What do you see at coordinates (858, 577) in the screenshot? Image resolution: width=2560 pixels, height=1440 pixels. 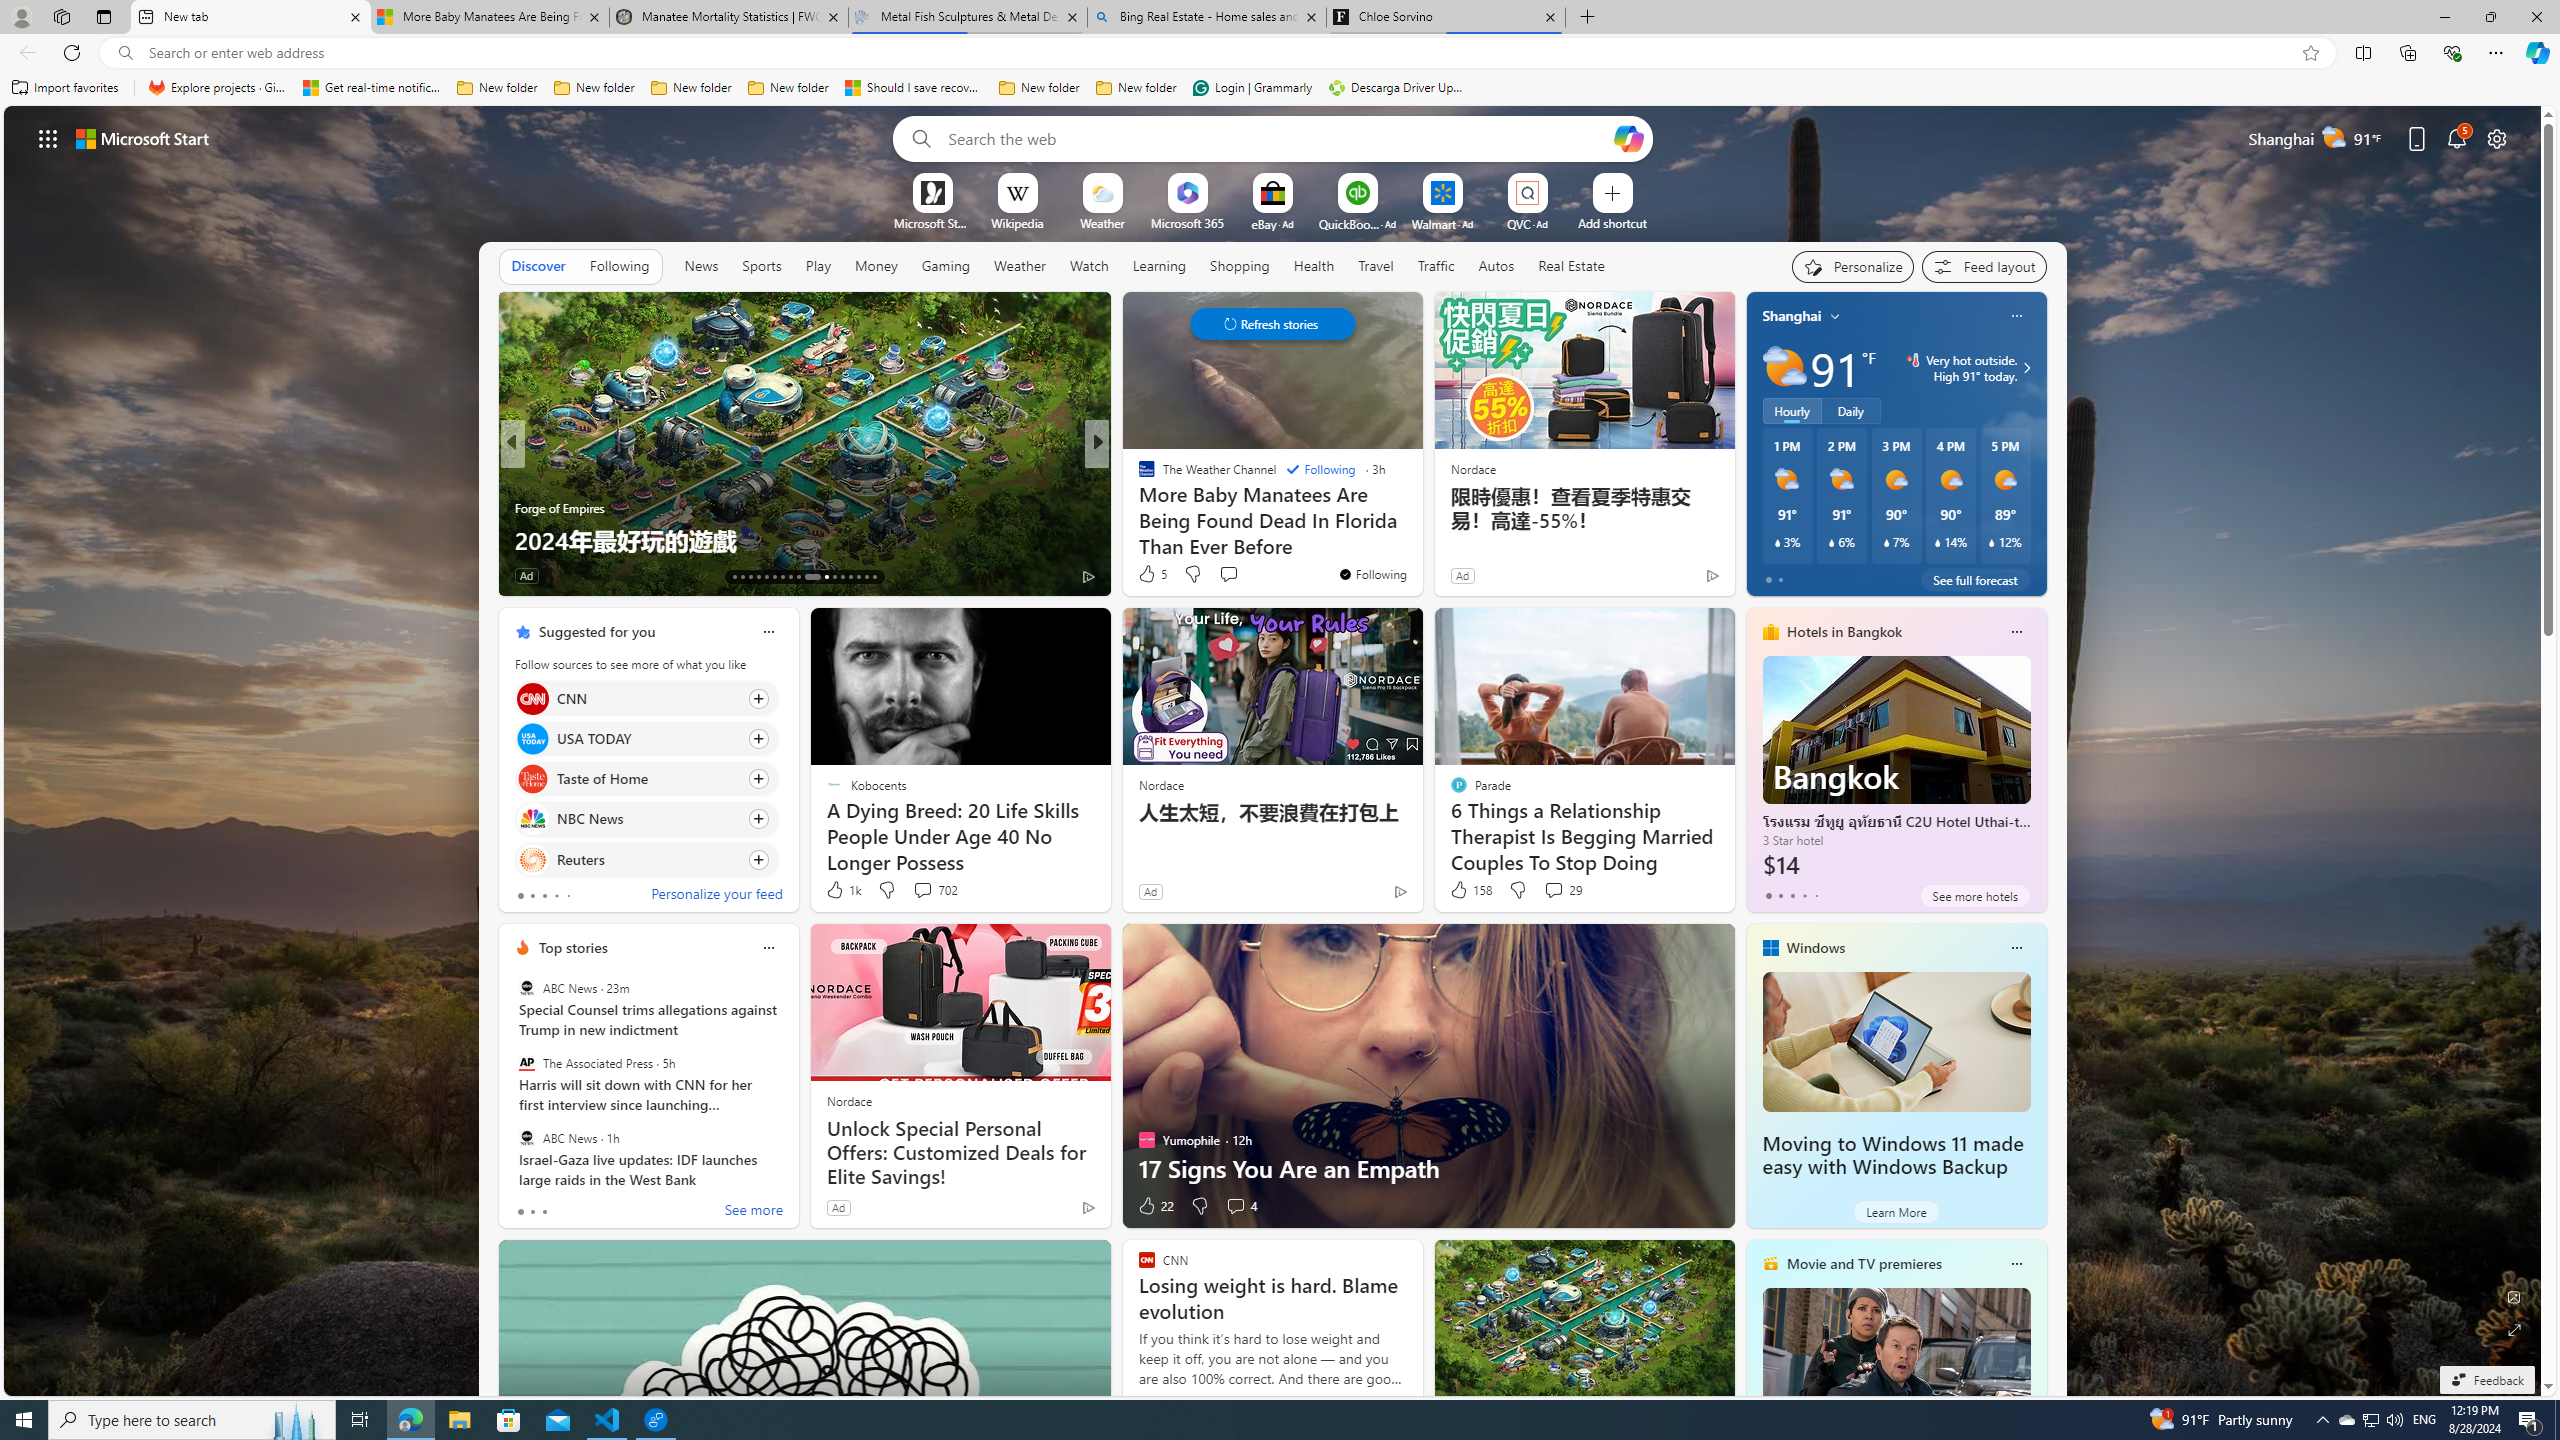 I see `AutomationID: tab-40` at bounding box center [858, 577].